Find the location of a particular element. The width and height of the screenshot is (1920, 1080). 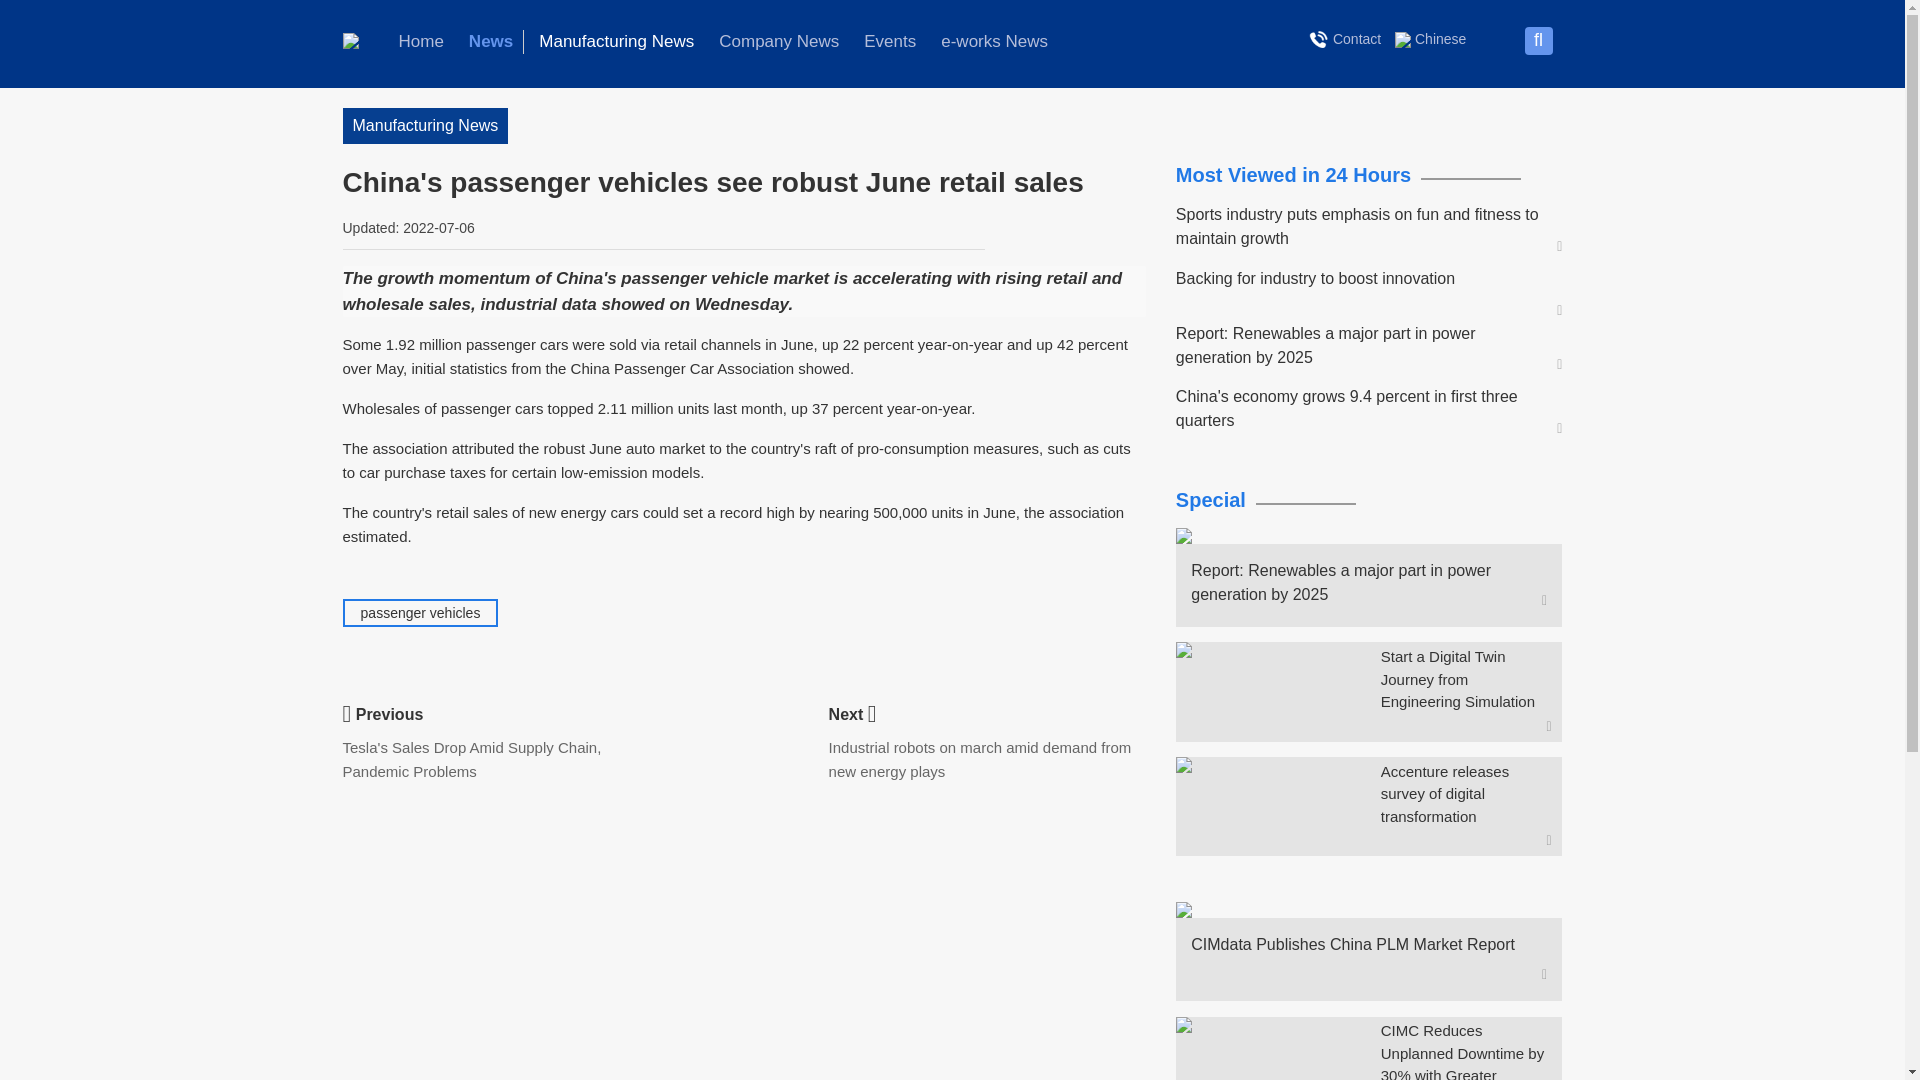

e-works News is located at coordinates (994, 42).